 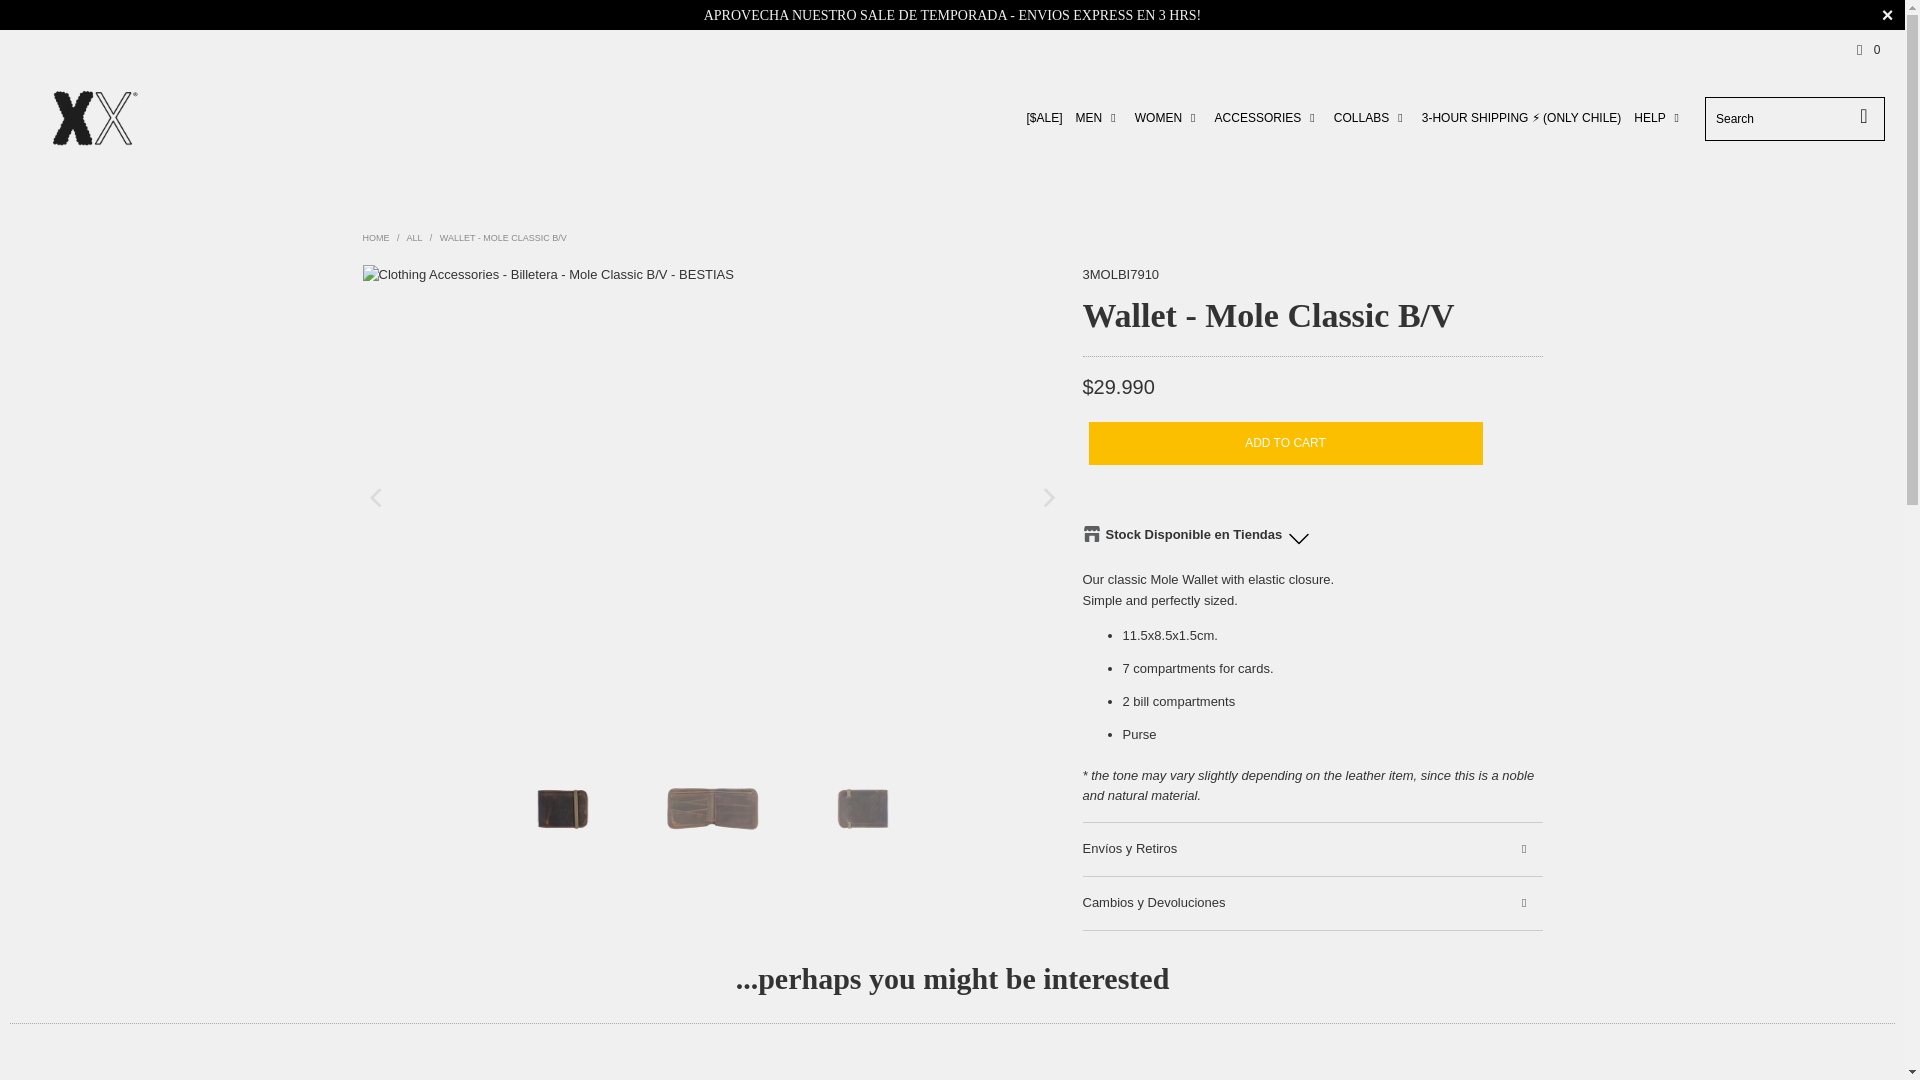 What do you see at coordinates (952, 14) in the screenshot?
I see `Ofertas de Temporada!` at bounding box center [952, 14].